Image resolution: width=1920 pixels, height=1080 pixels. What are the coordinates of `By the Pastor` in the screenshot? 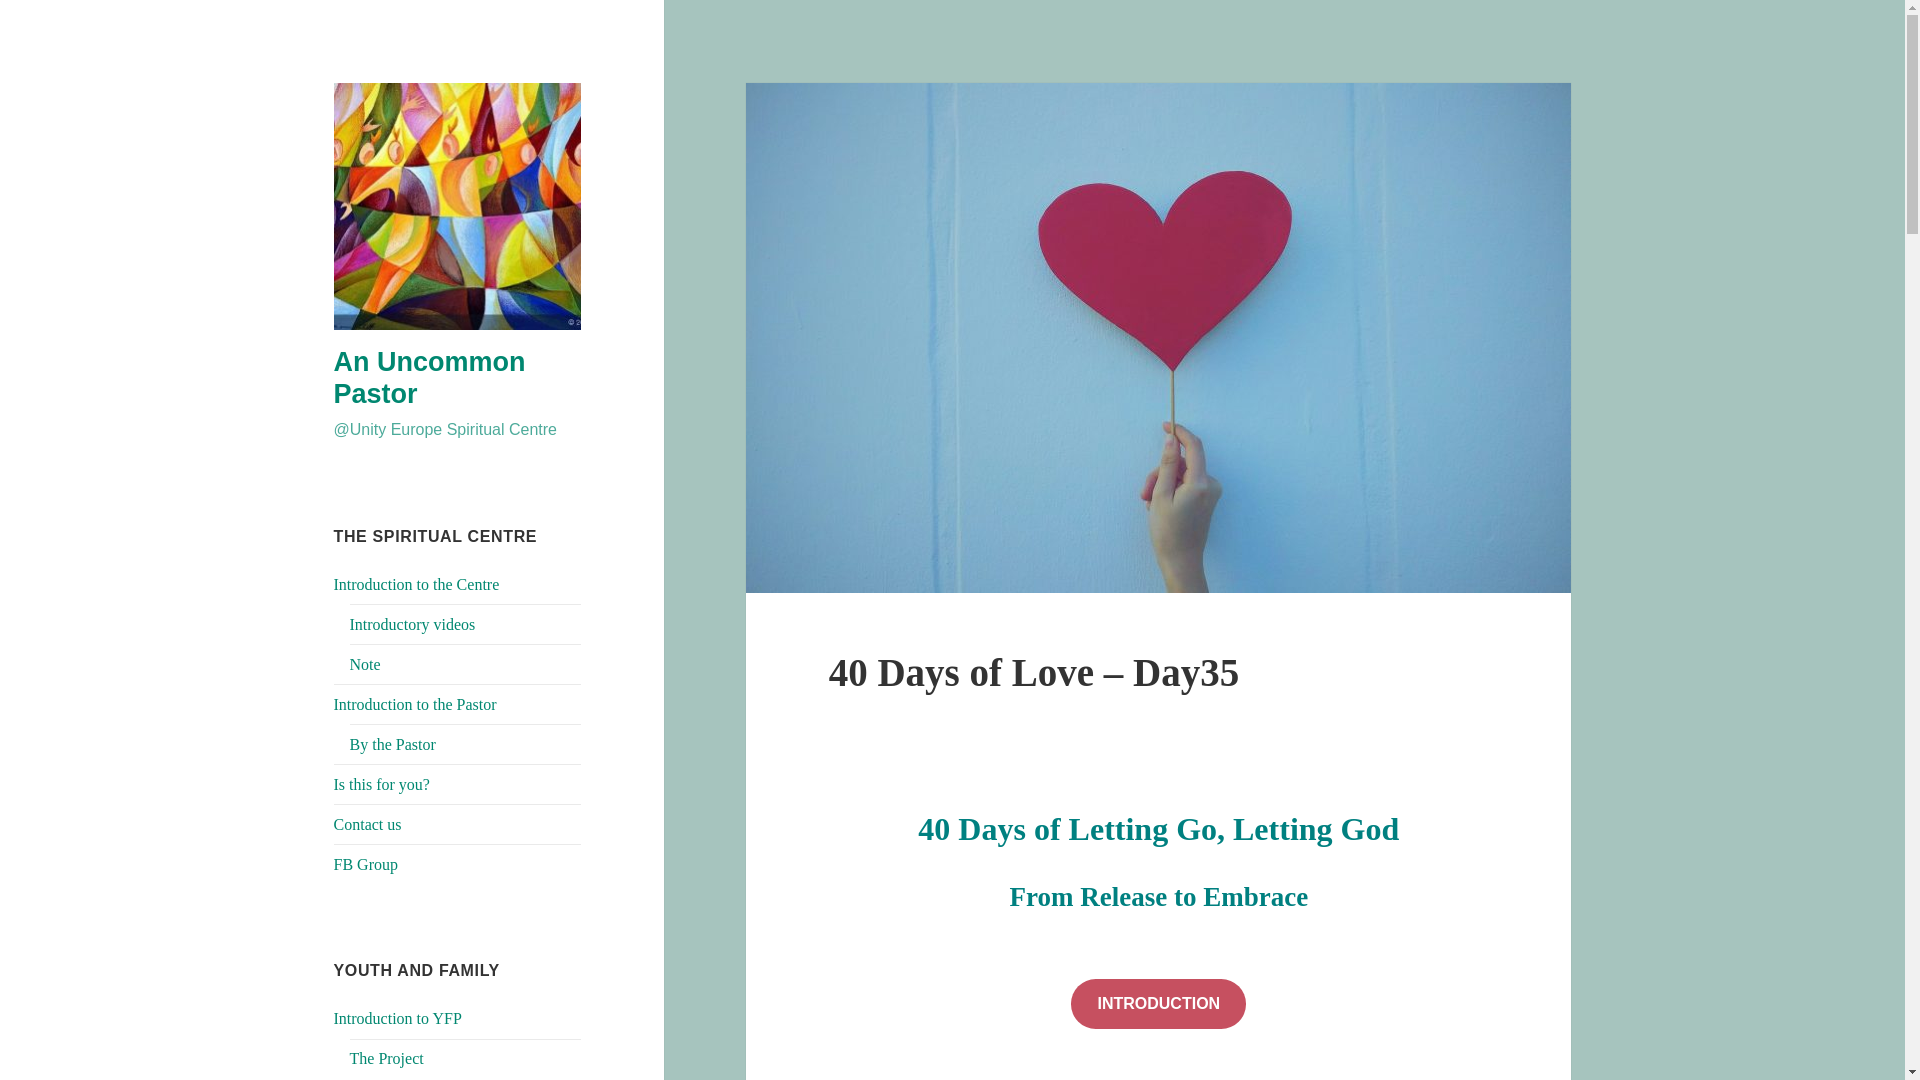 It's located at (392, 744).